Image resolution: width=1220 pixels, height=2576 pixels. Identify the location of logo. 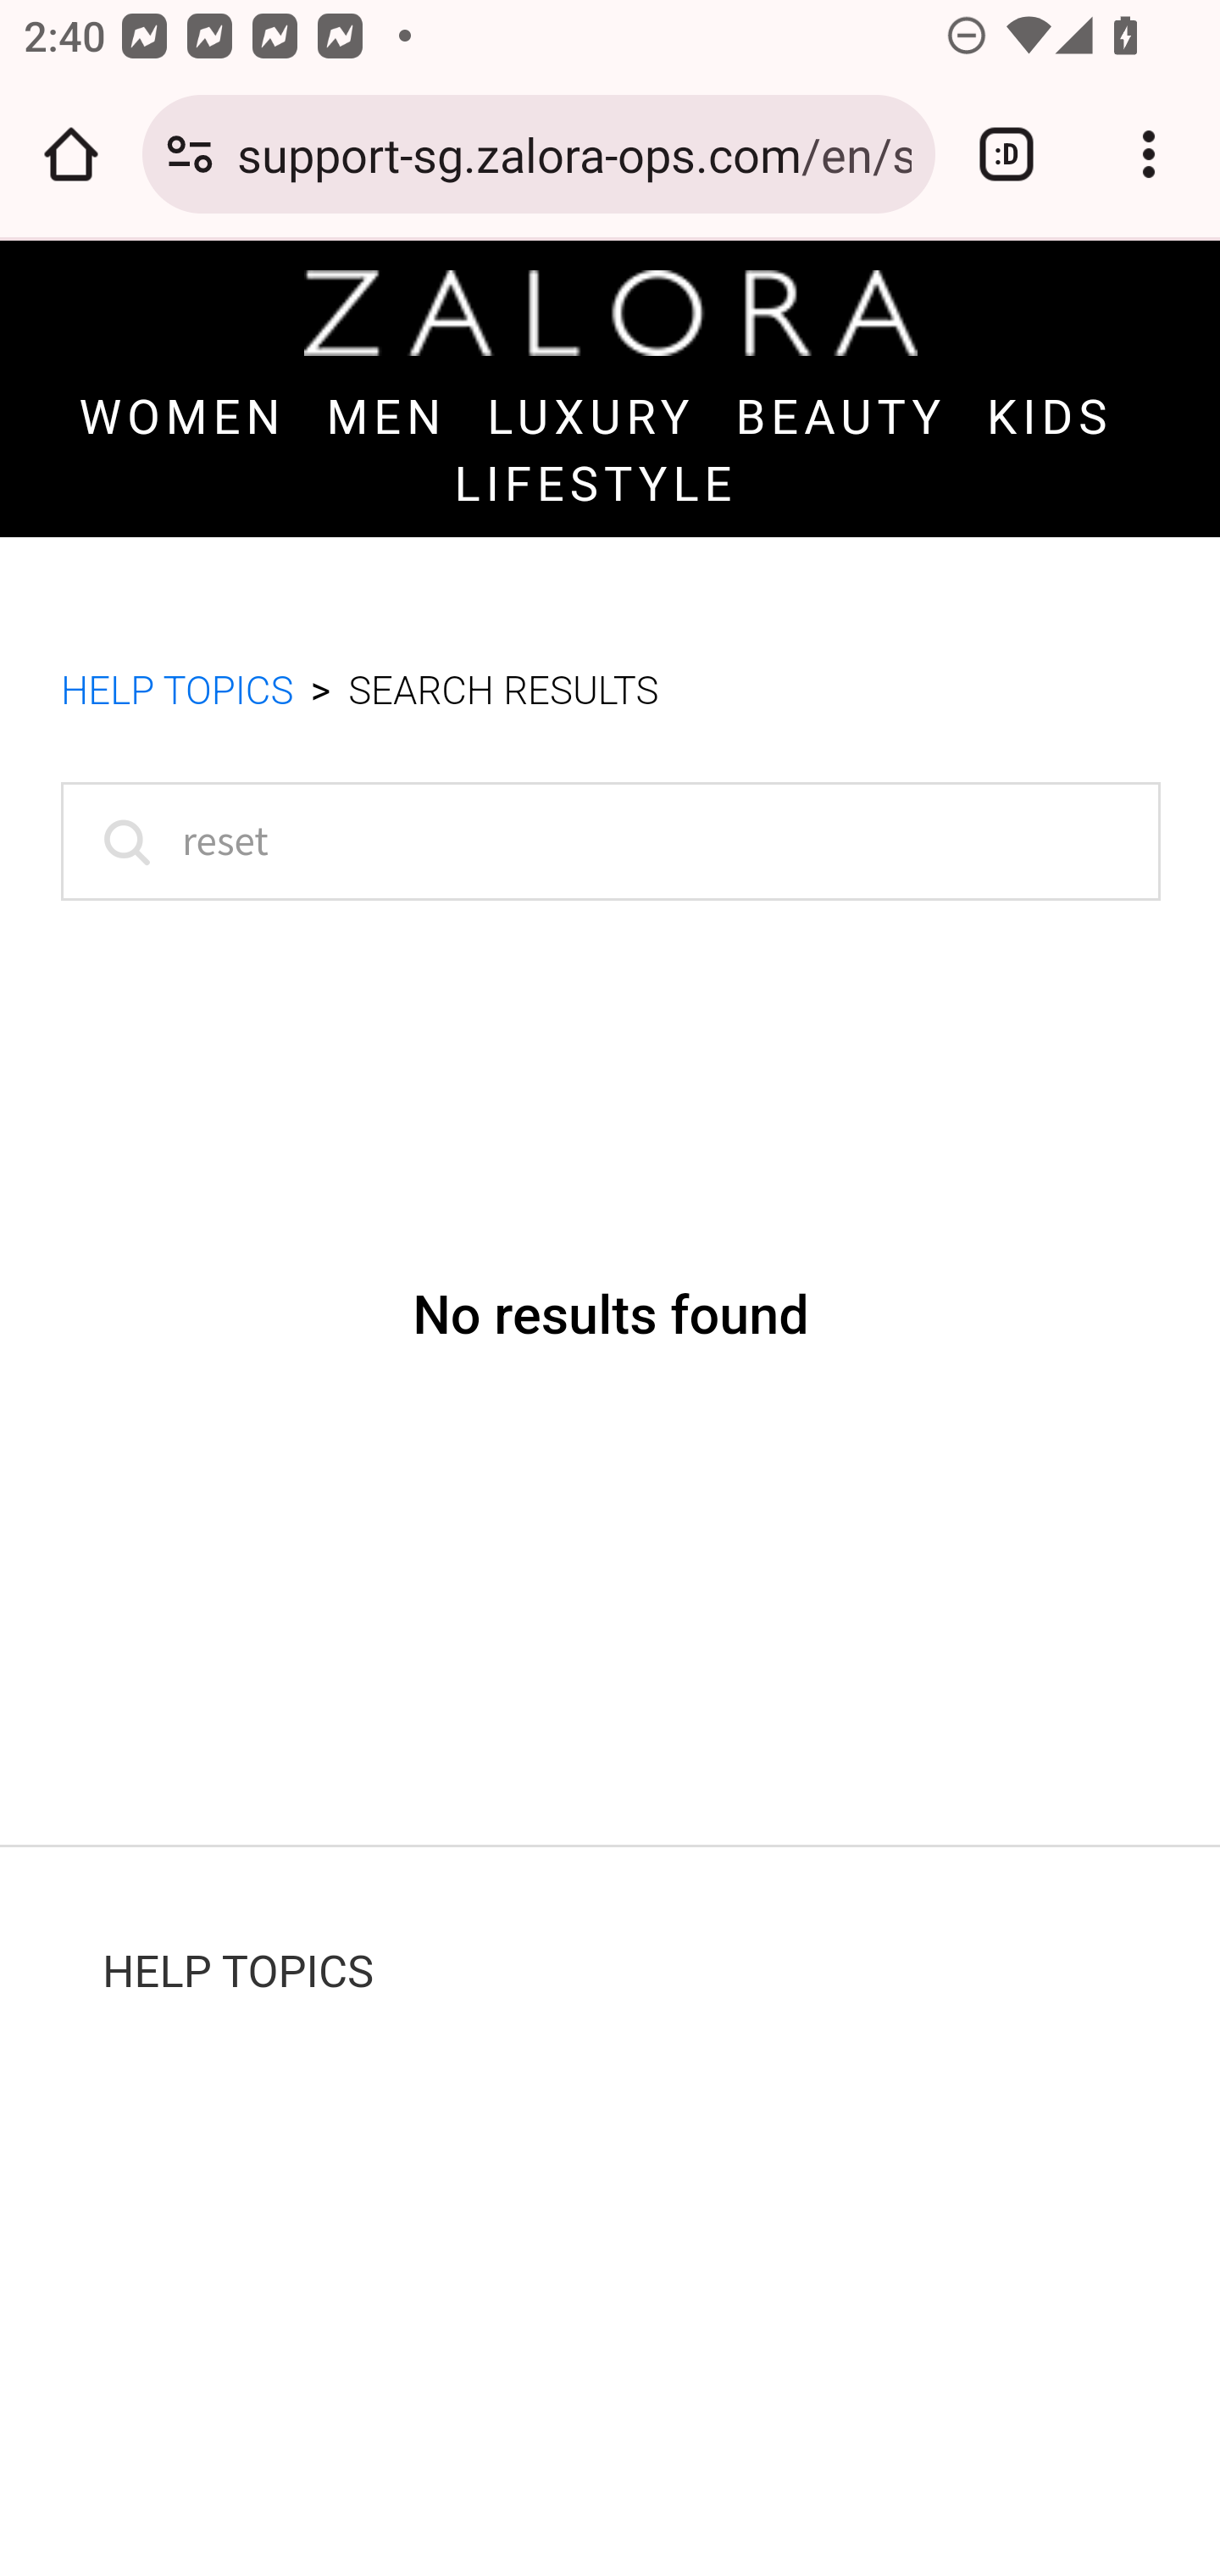
(610, 312).